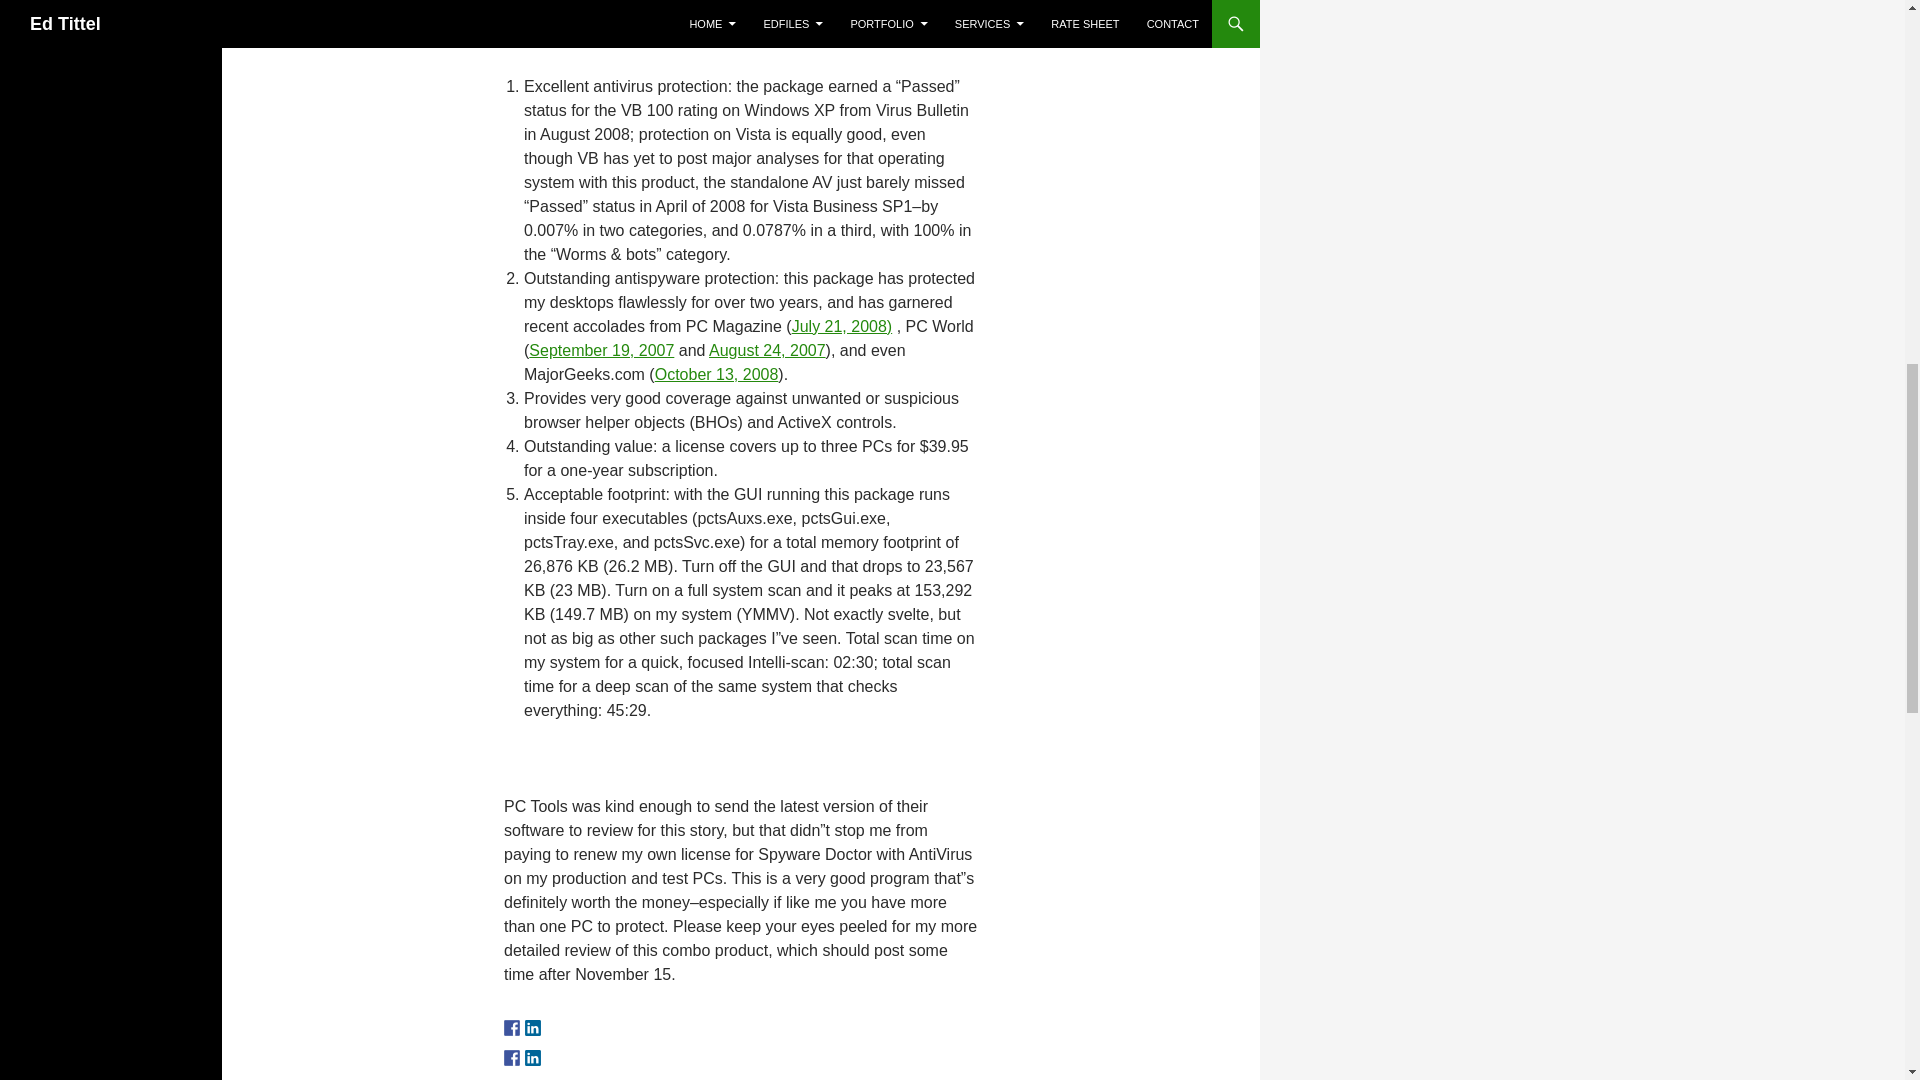 The height and width of the screenshot is (1080, 1920). I want to click on Find us on Linkedin, so click(532, 1027).